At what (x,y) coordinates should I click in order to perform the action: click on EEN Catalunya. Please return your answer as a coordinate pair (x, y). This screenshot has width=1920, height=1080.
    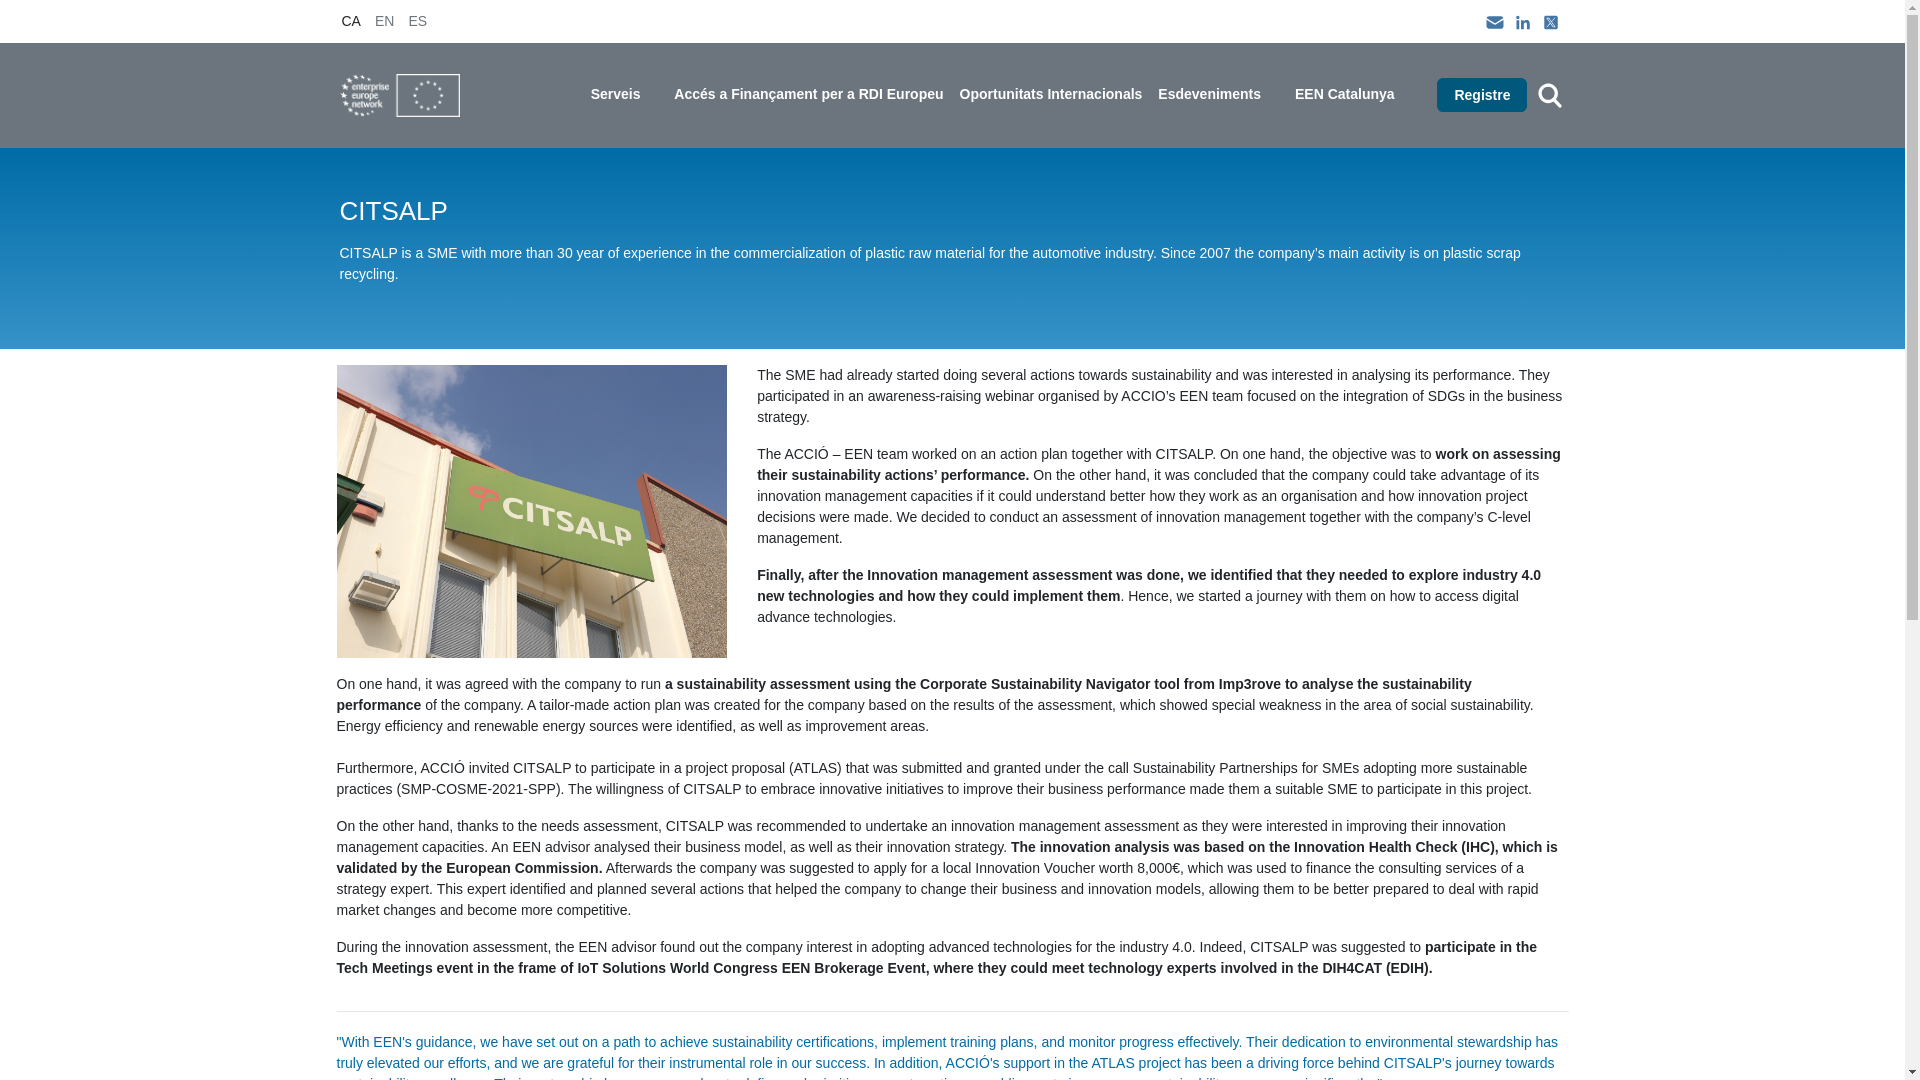
    Looking at the image, I should click on (1353, 94).